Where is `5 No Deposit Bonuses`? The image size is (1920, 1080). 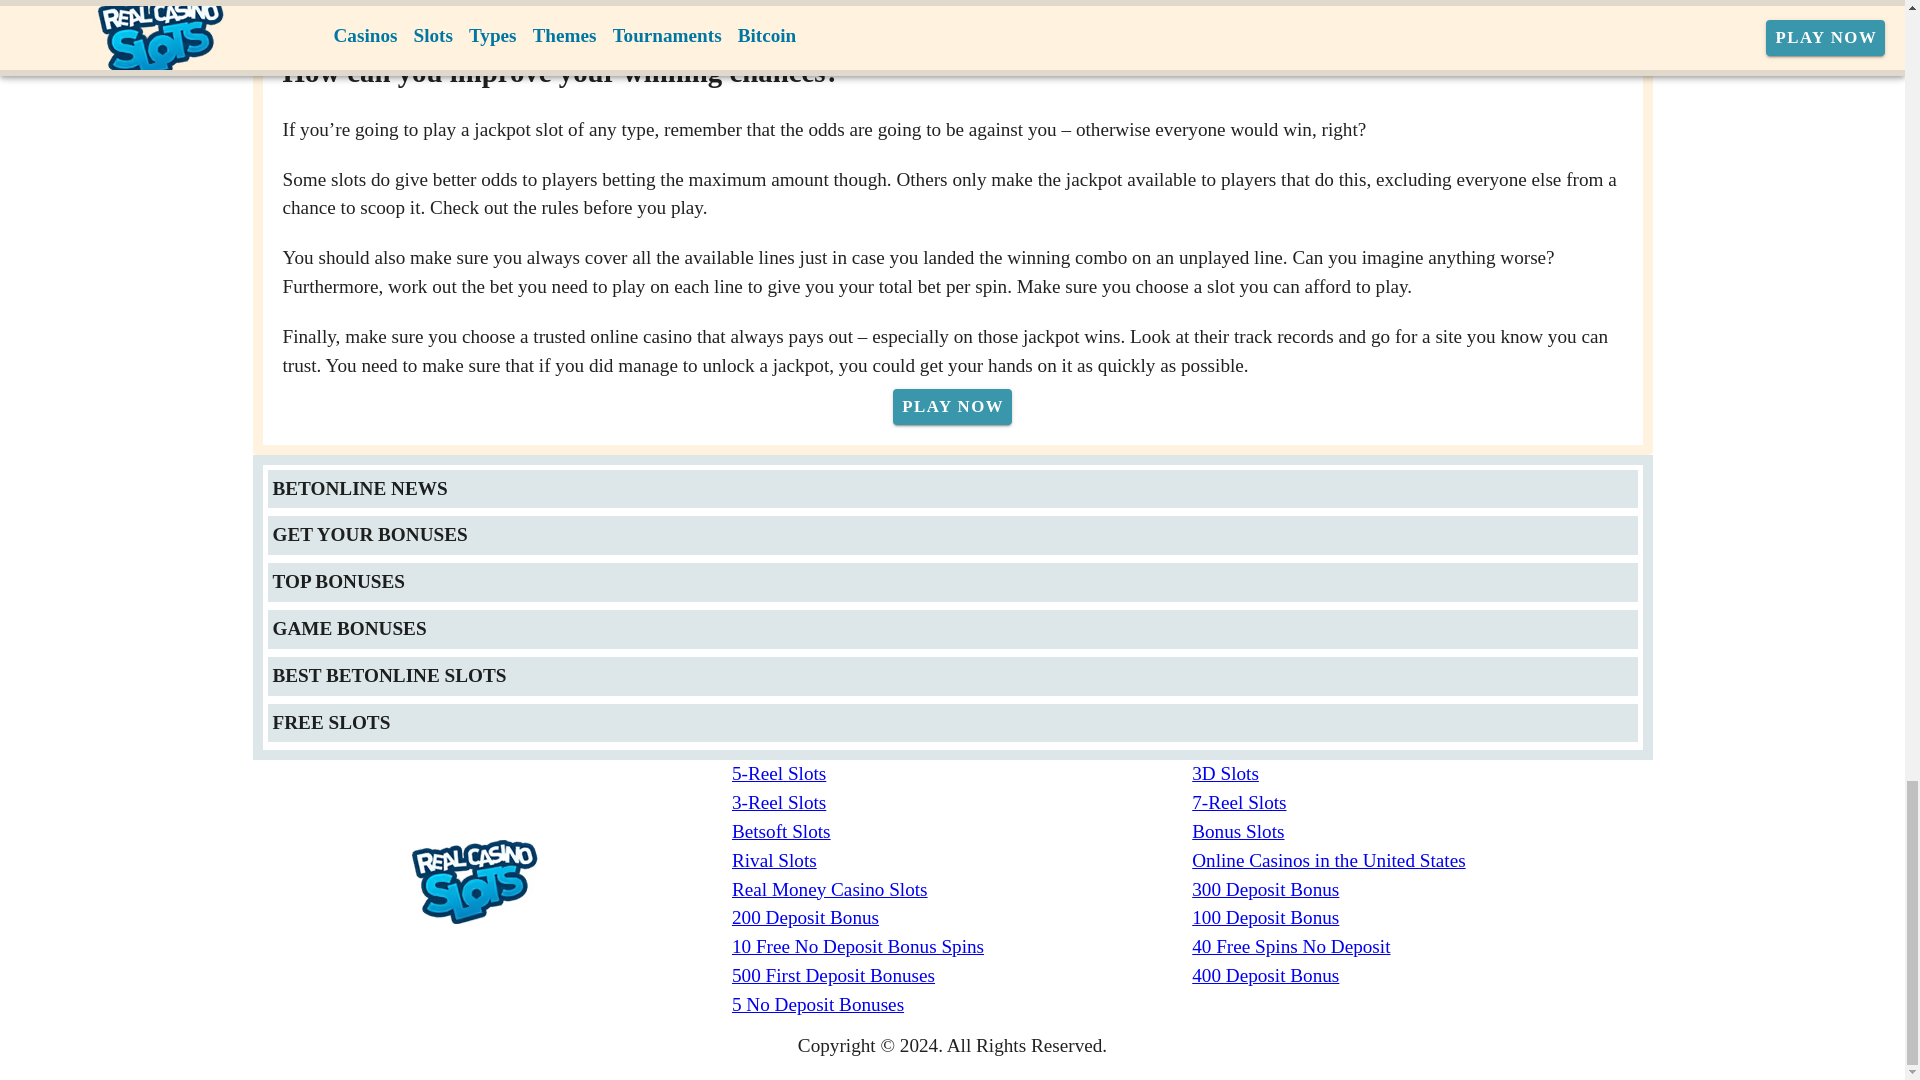
5 No Deposit Bonuses is located at coordinates (962, 1005).